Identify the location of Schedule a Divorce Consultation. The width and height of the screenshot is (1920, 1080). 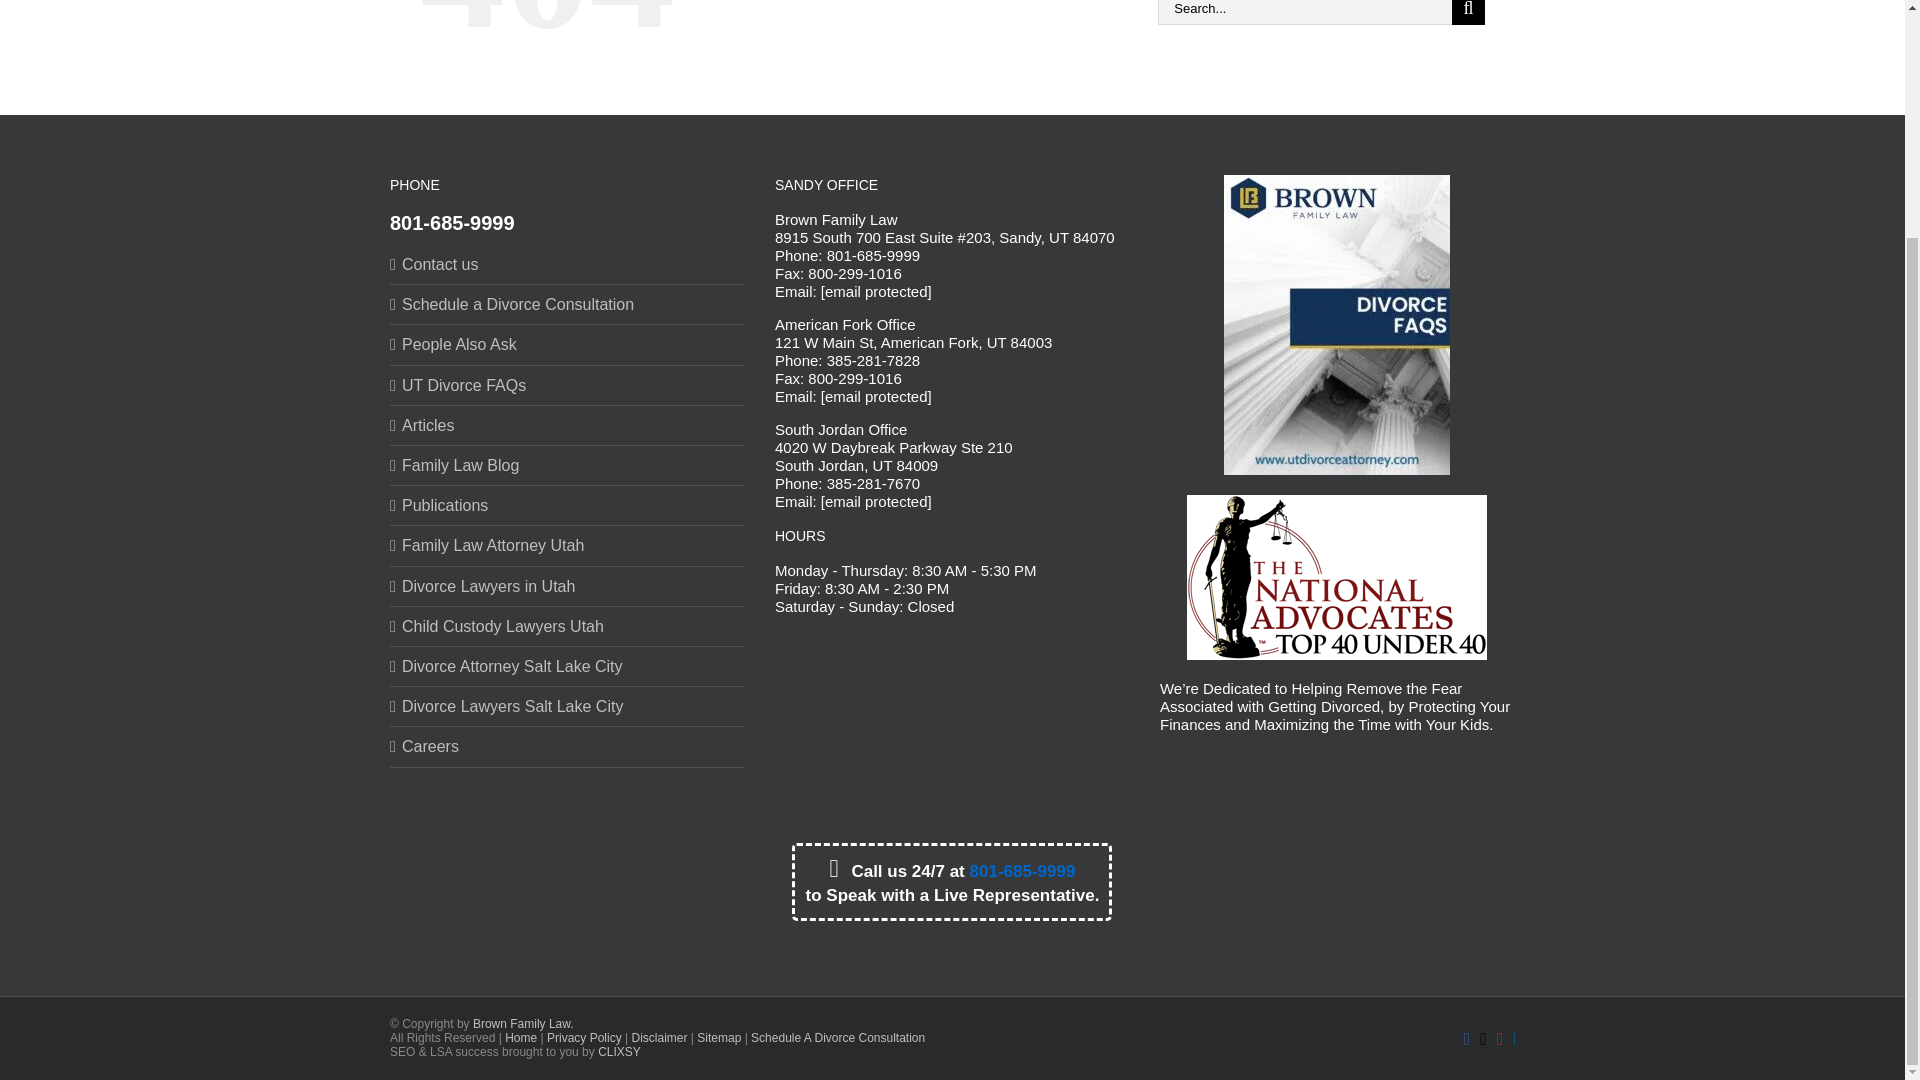
(568, 304).